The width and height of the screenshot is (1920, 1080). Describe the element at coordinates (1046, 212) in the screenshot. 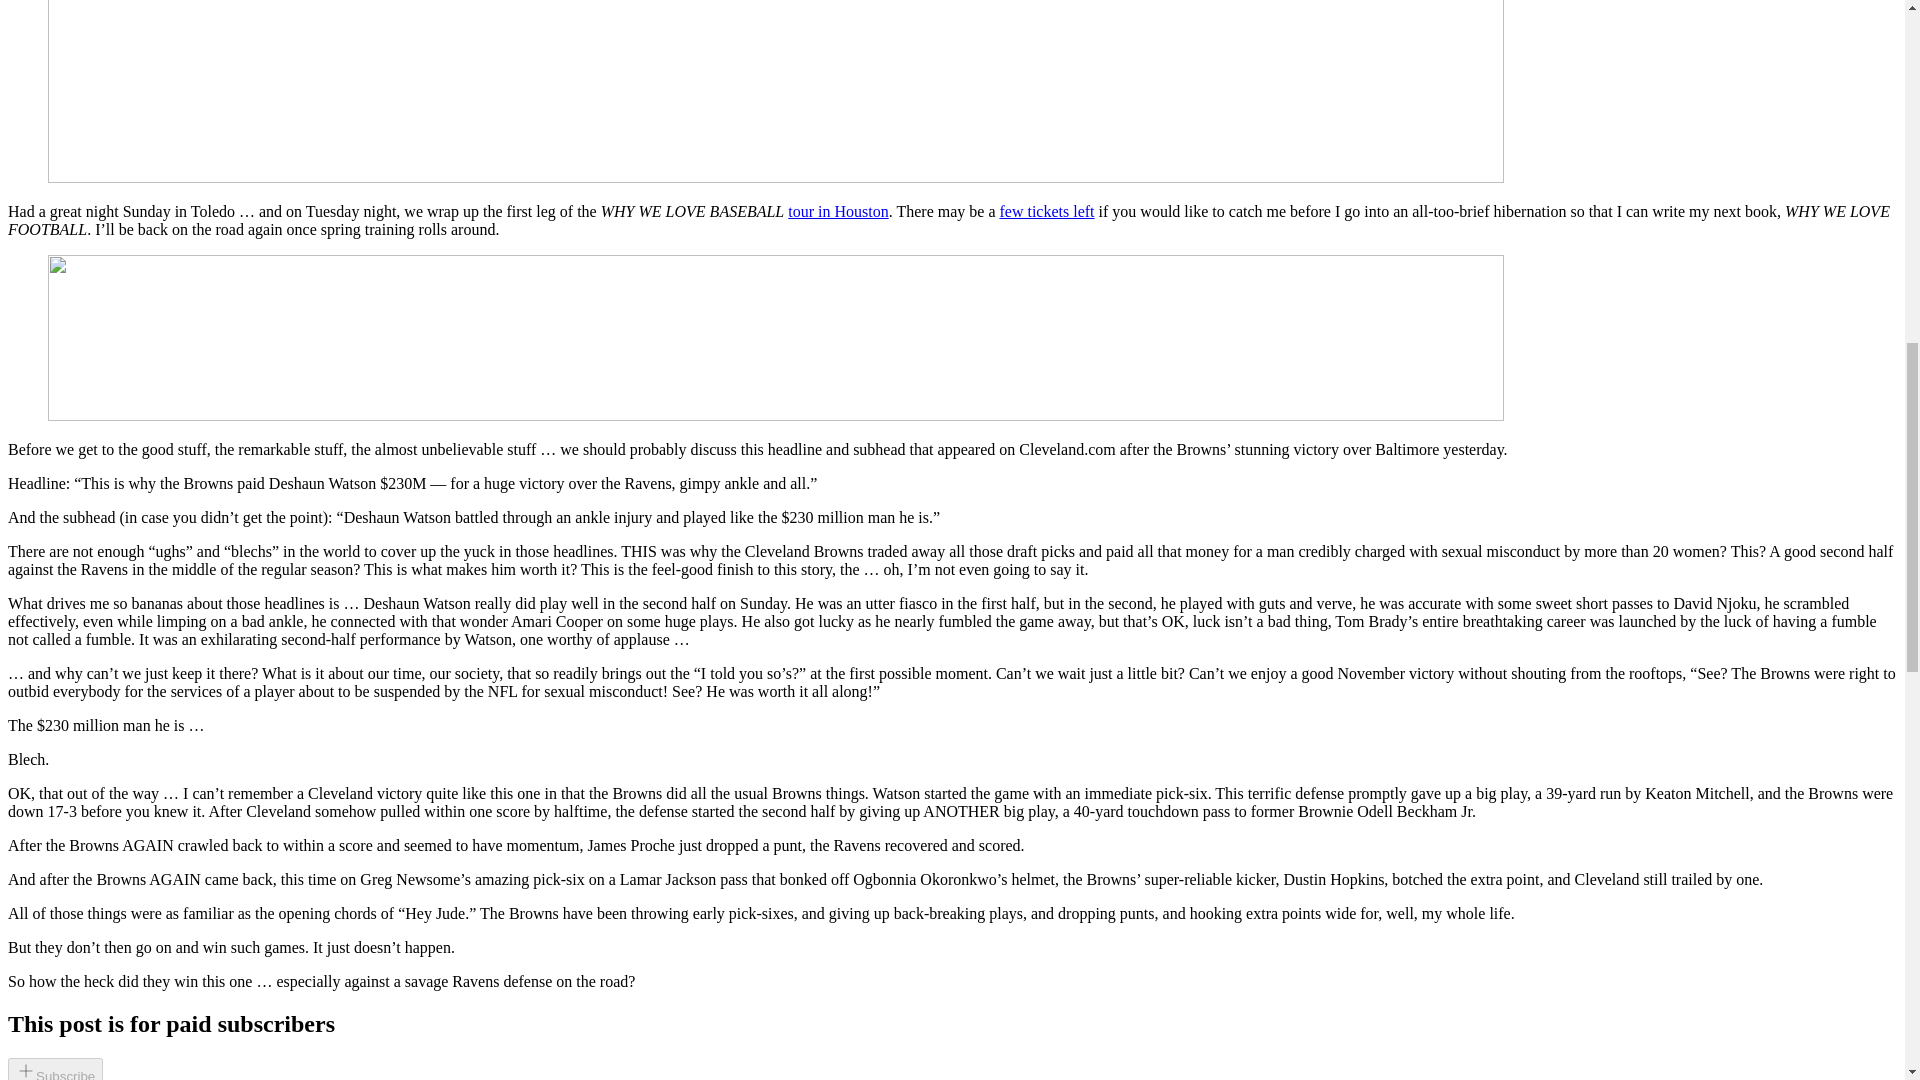

I see `few tickets left` at that location.